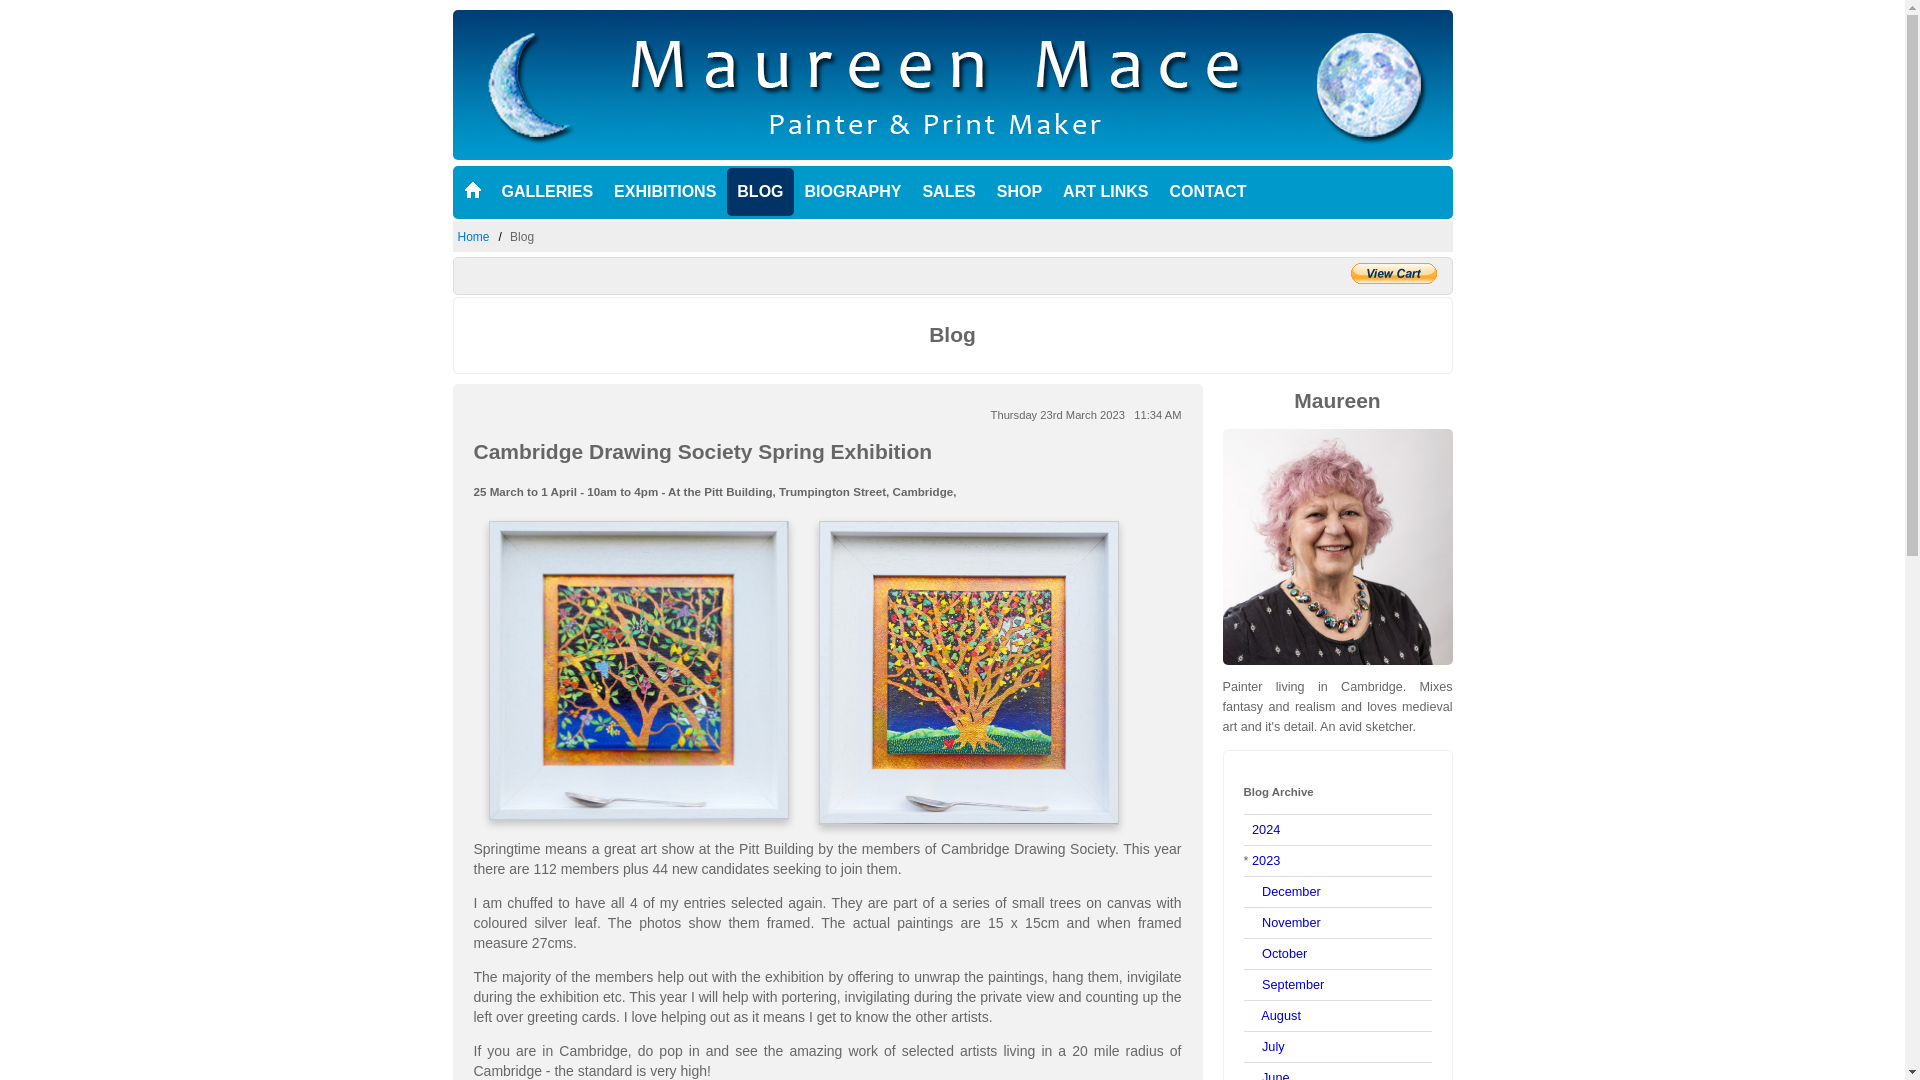 This screenshot has width=1920, height=1080. What do you see at coordinates (474, 237) in the screenshot?
I see `Home` at bounding box center [474, 237].